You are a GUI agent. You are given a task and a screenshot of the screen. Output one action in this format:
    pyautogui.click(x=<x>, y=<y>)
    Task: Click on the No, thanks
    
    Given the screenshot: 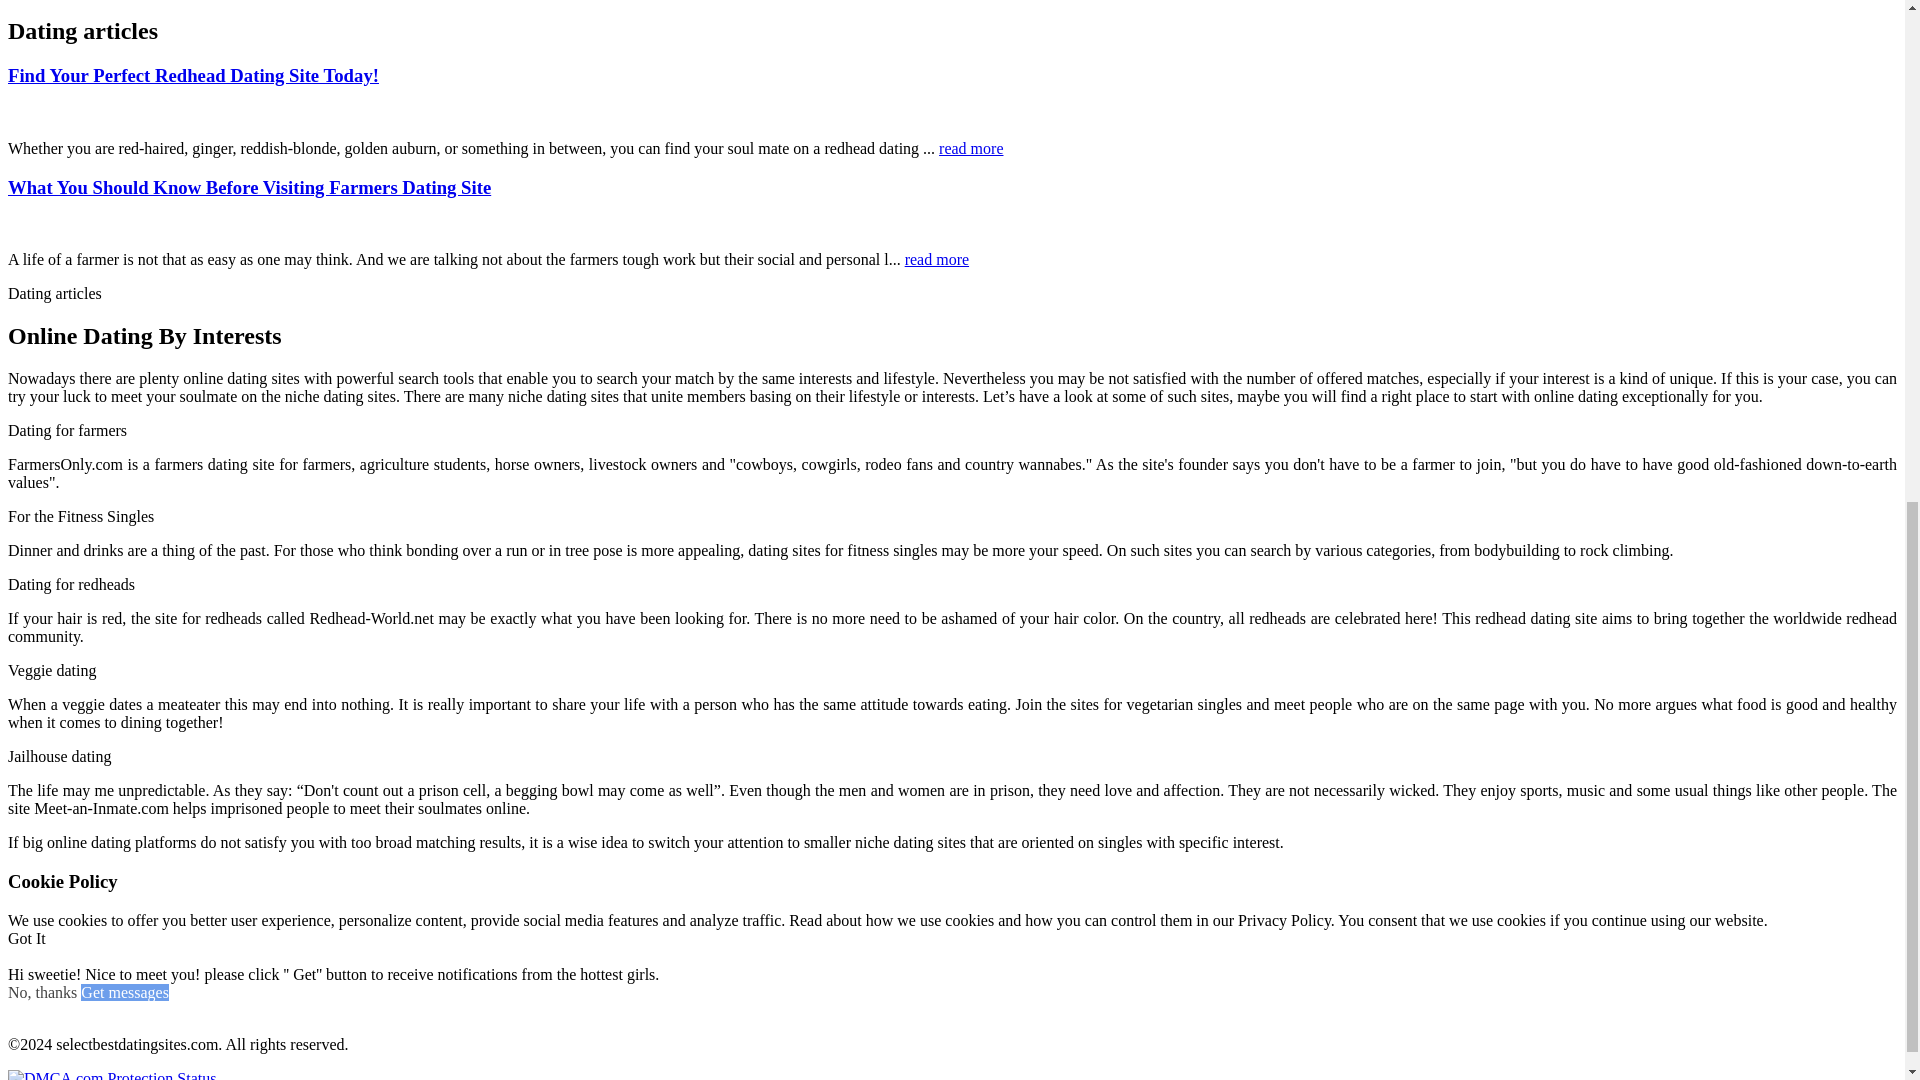 What is the action you would take?
    pyautogui.click(x=42, y=992)
    